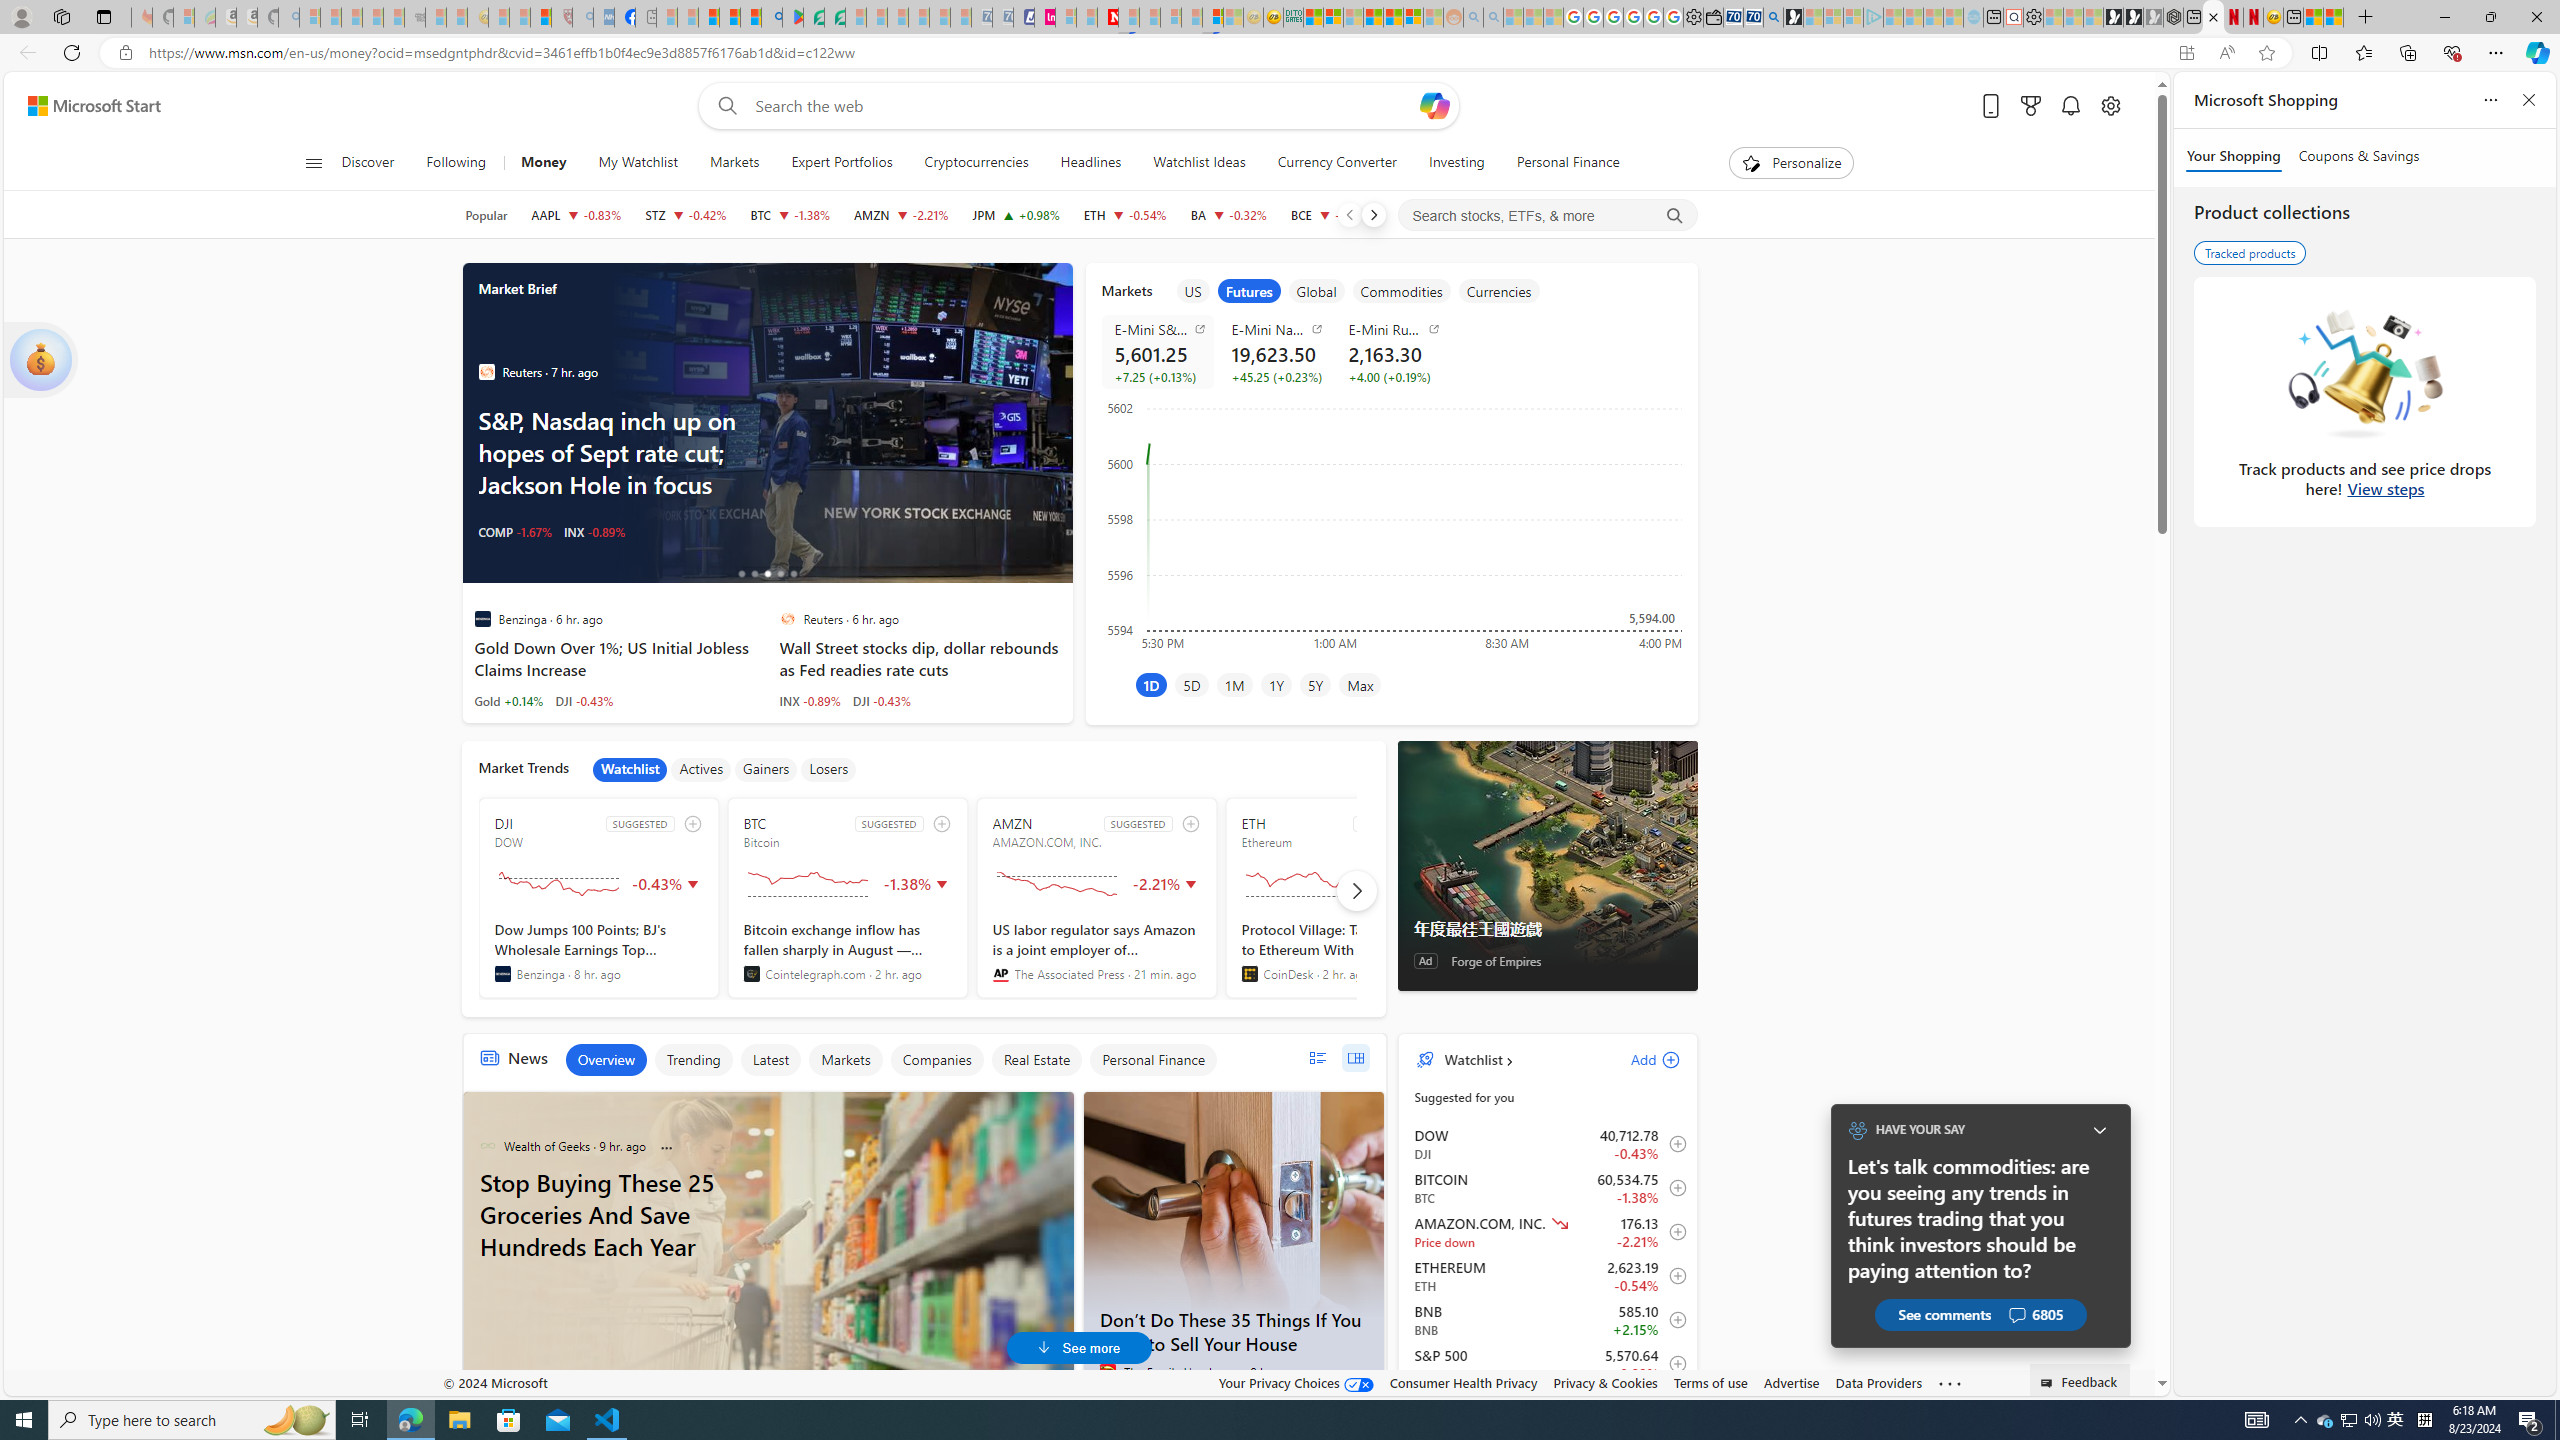  I want to click on add to watchlist, so click(1190, 823).